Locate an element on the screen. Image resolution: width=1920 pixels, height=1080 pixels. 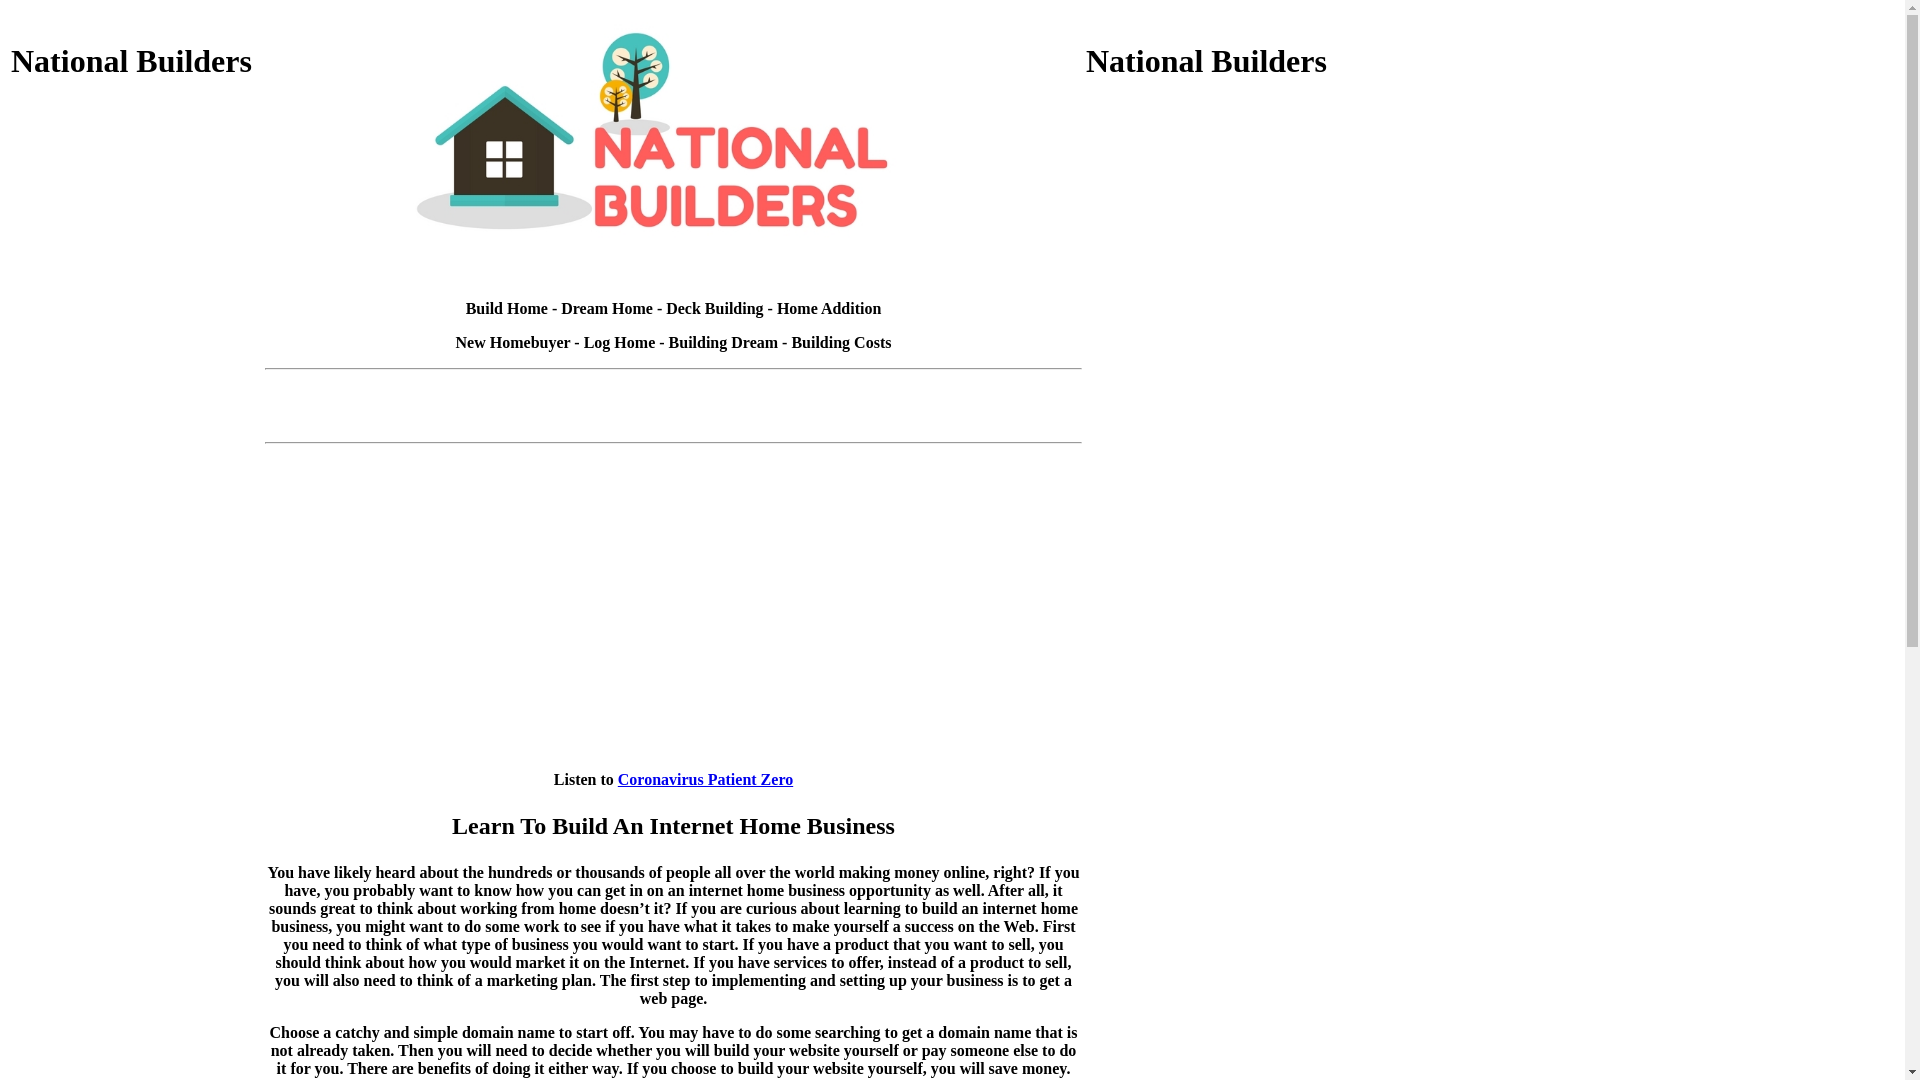
Building Costs is located at coordinates (841, 342).